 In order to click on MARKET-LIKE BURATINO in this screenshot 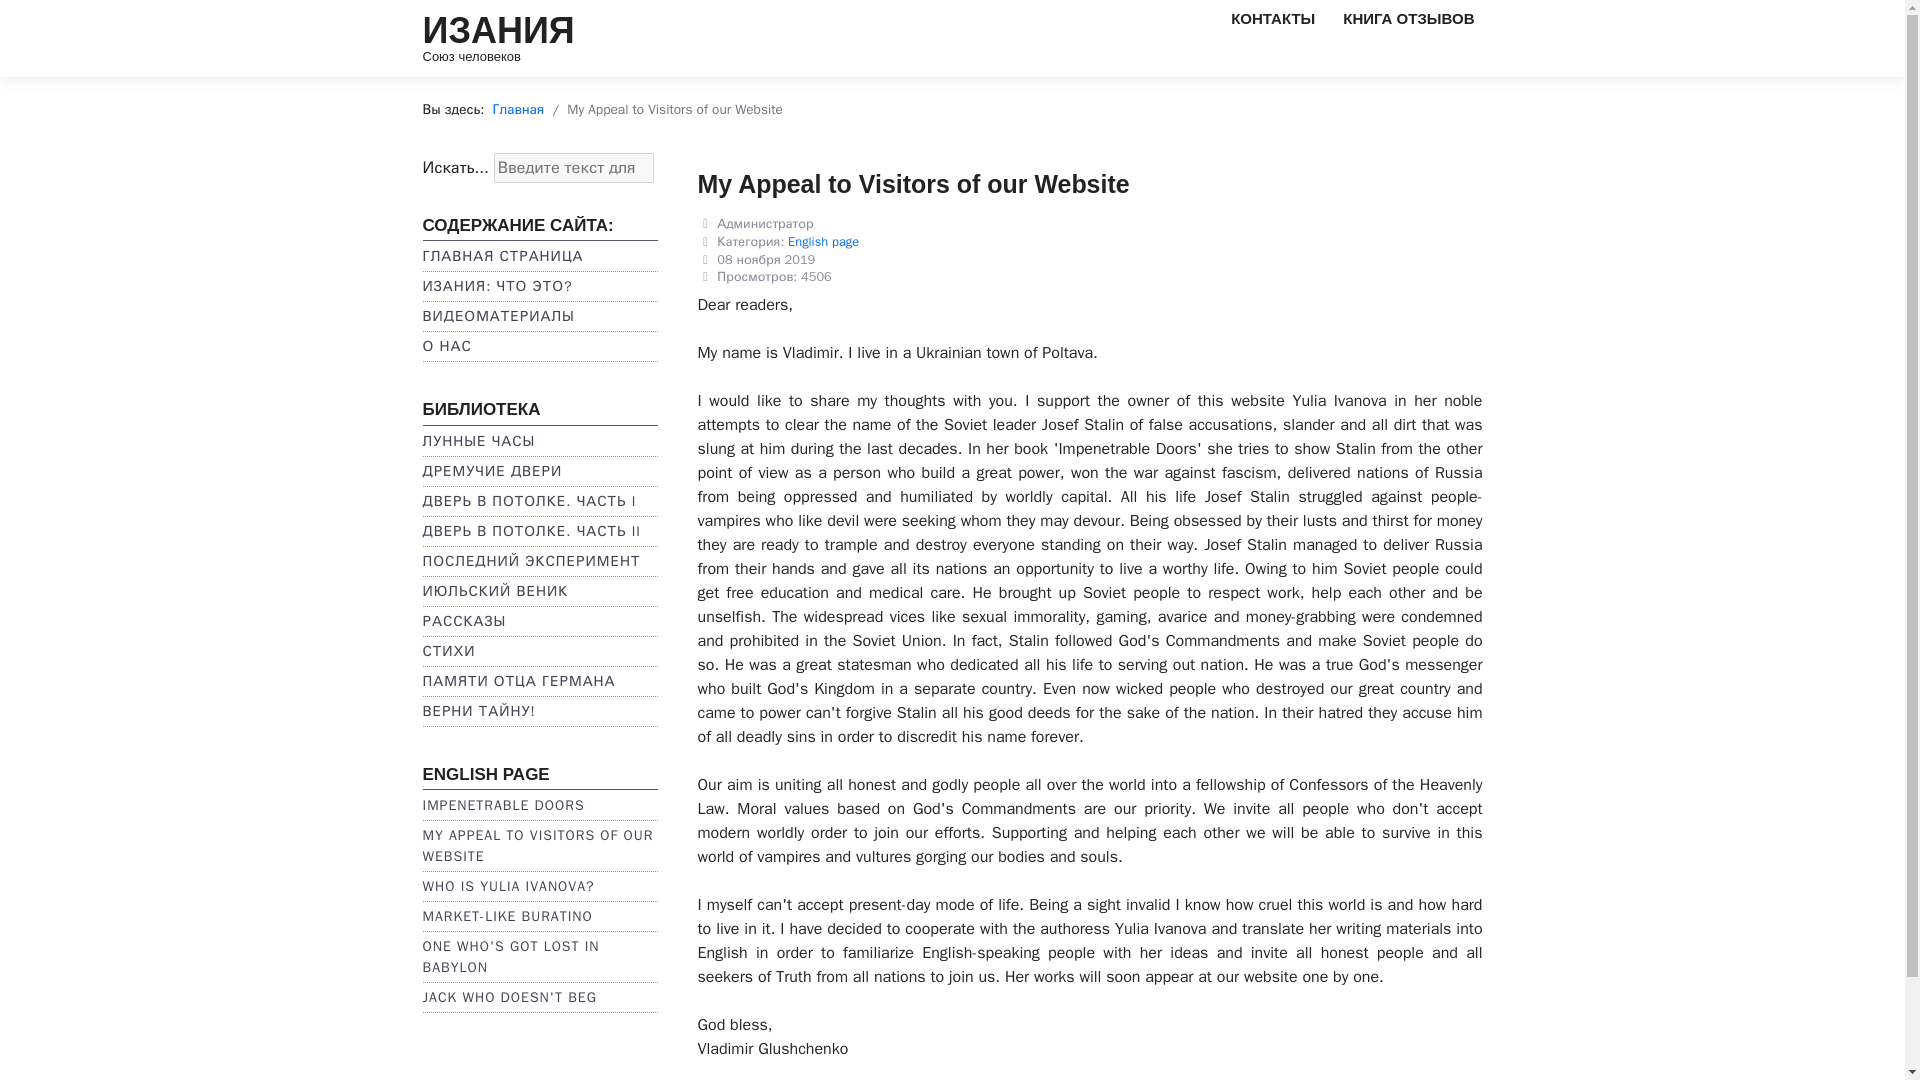, I will do `click(506, 916)`.